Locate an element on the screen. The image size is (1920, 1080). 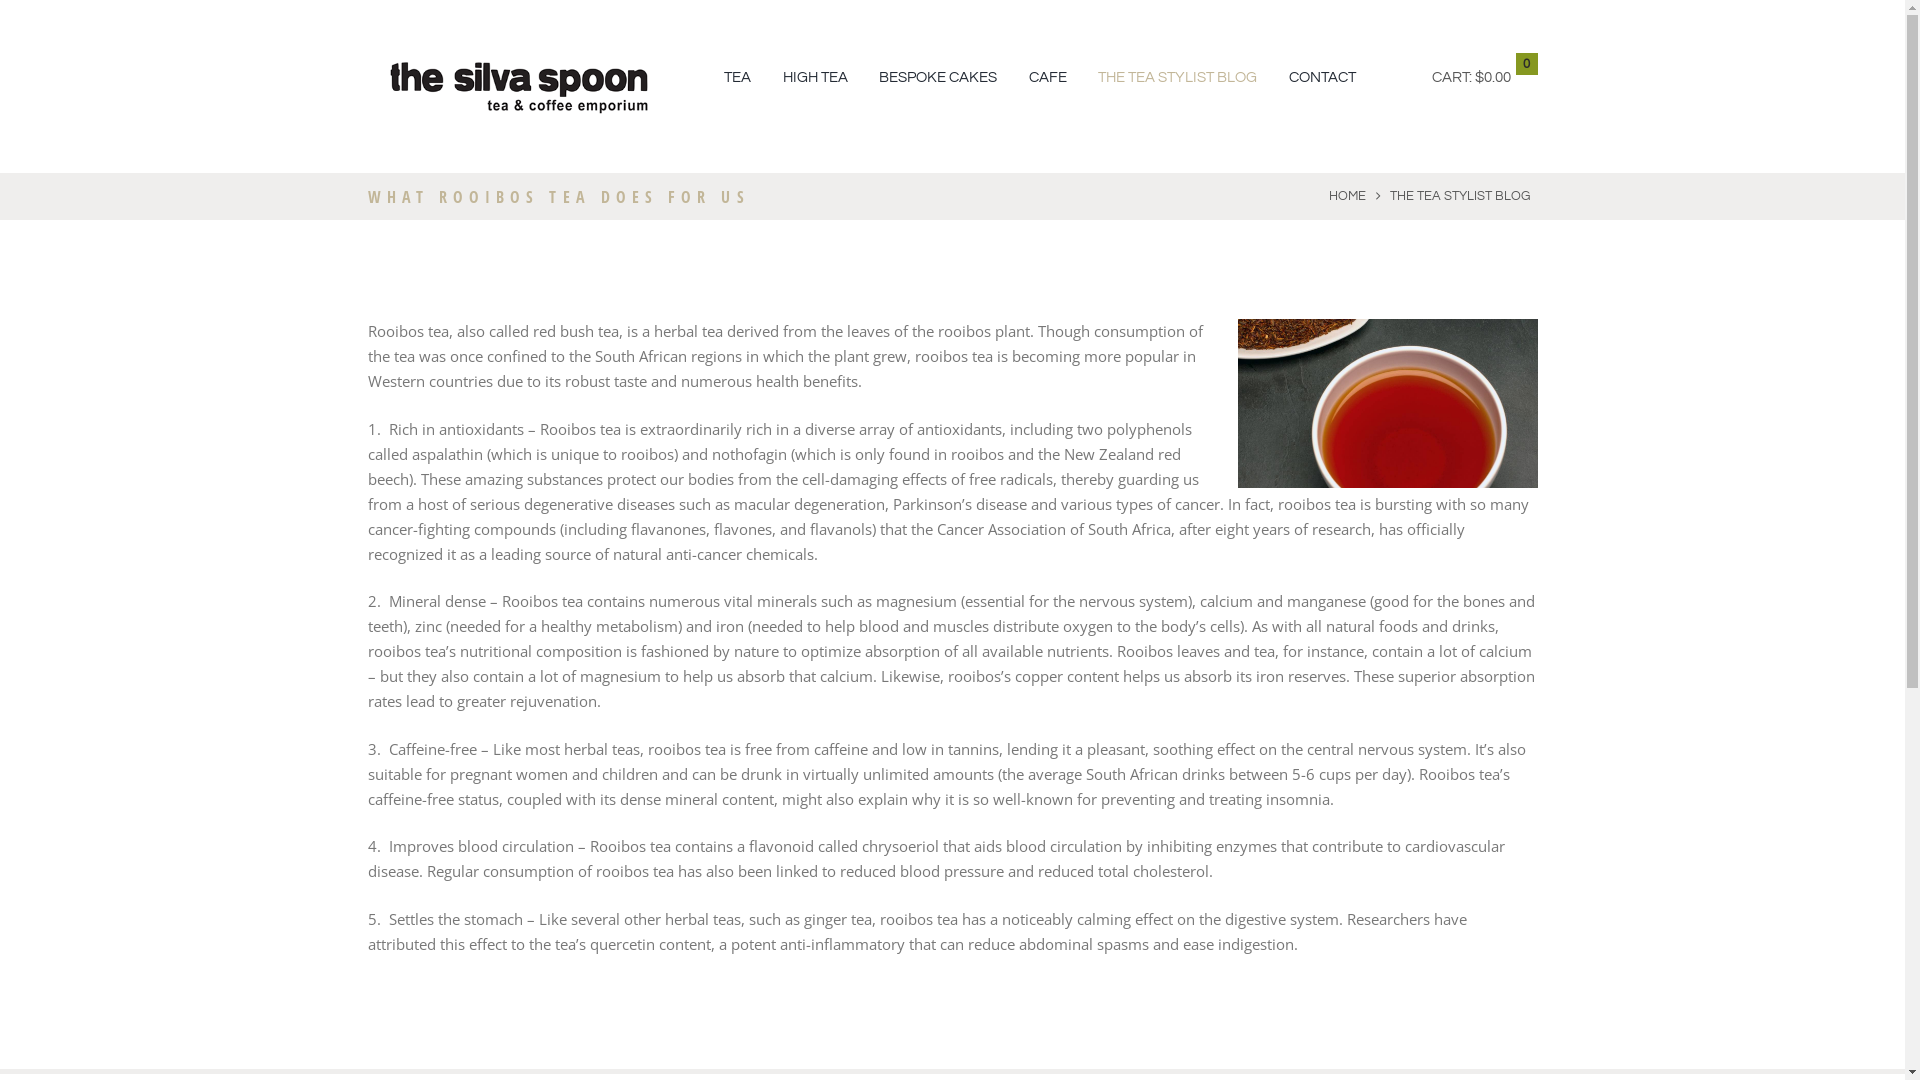
CONTACT is located at coordinates (1322, 78).